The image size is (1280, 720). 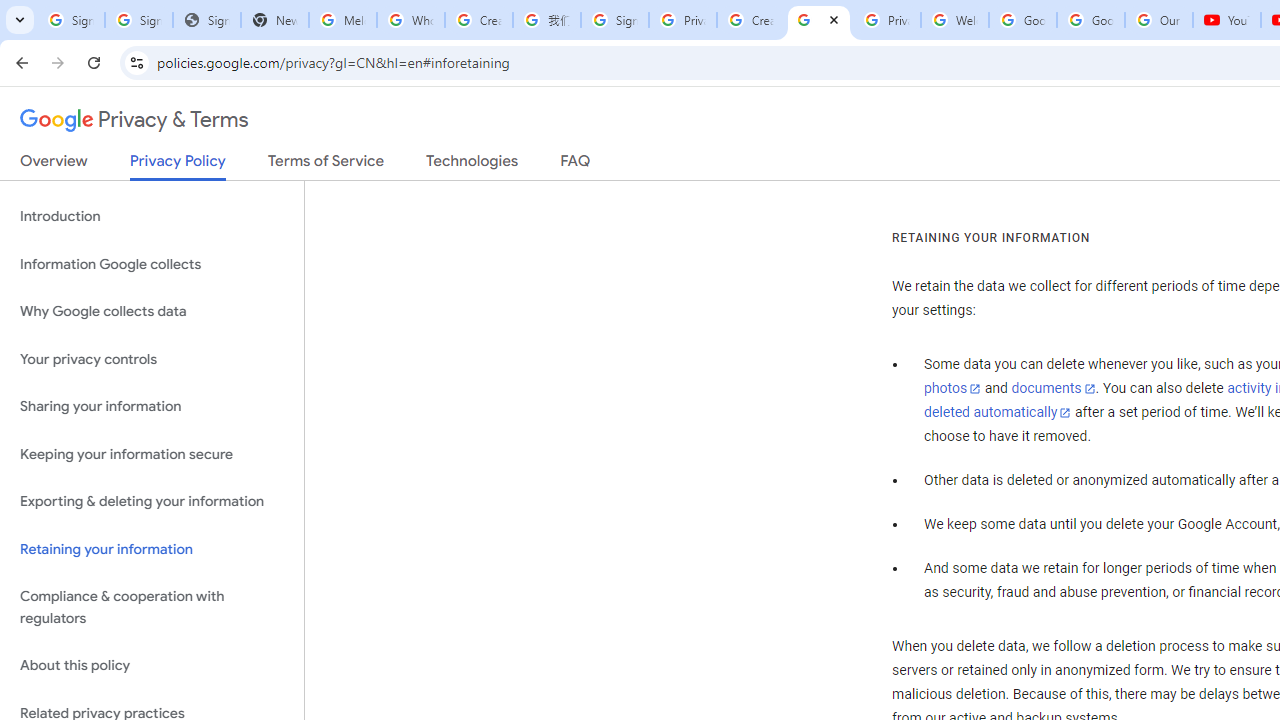 What do you see at coordinates (326, 165) in the screenshot?
I see `Terms of Service` at bounding box center [326, 165].